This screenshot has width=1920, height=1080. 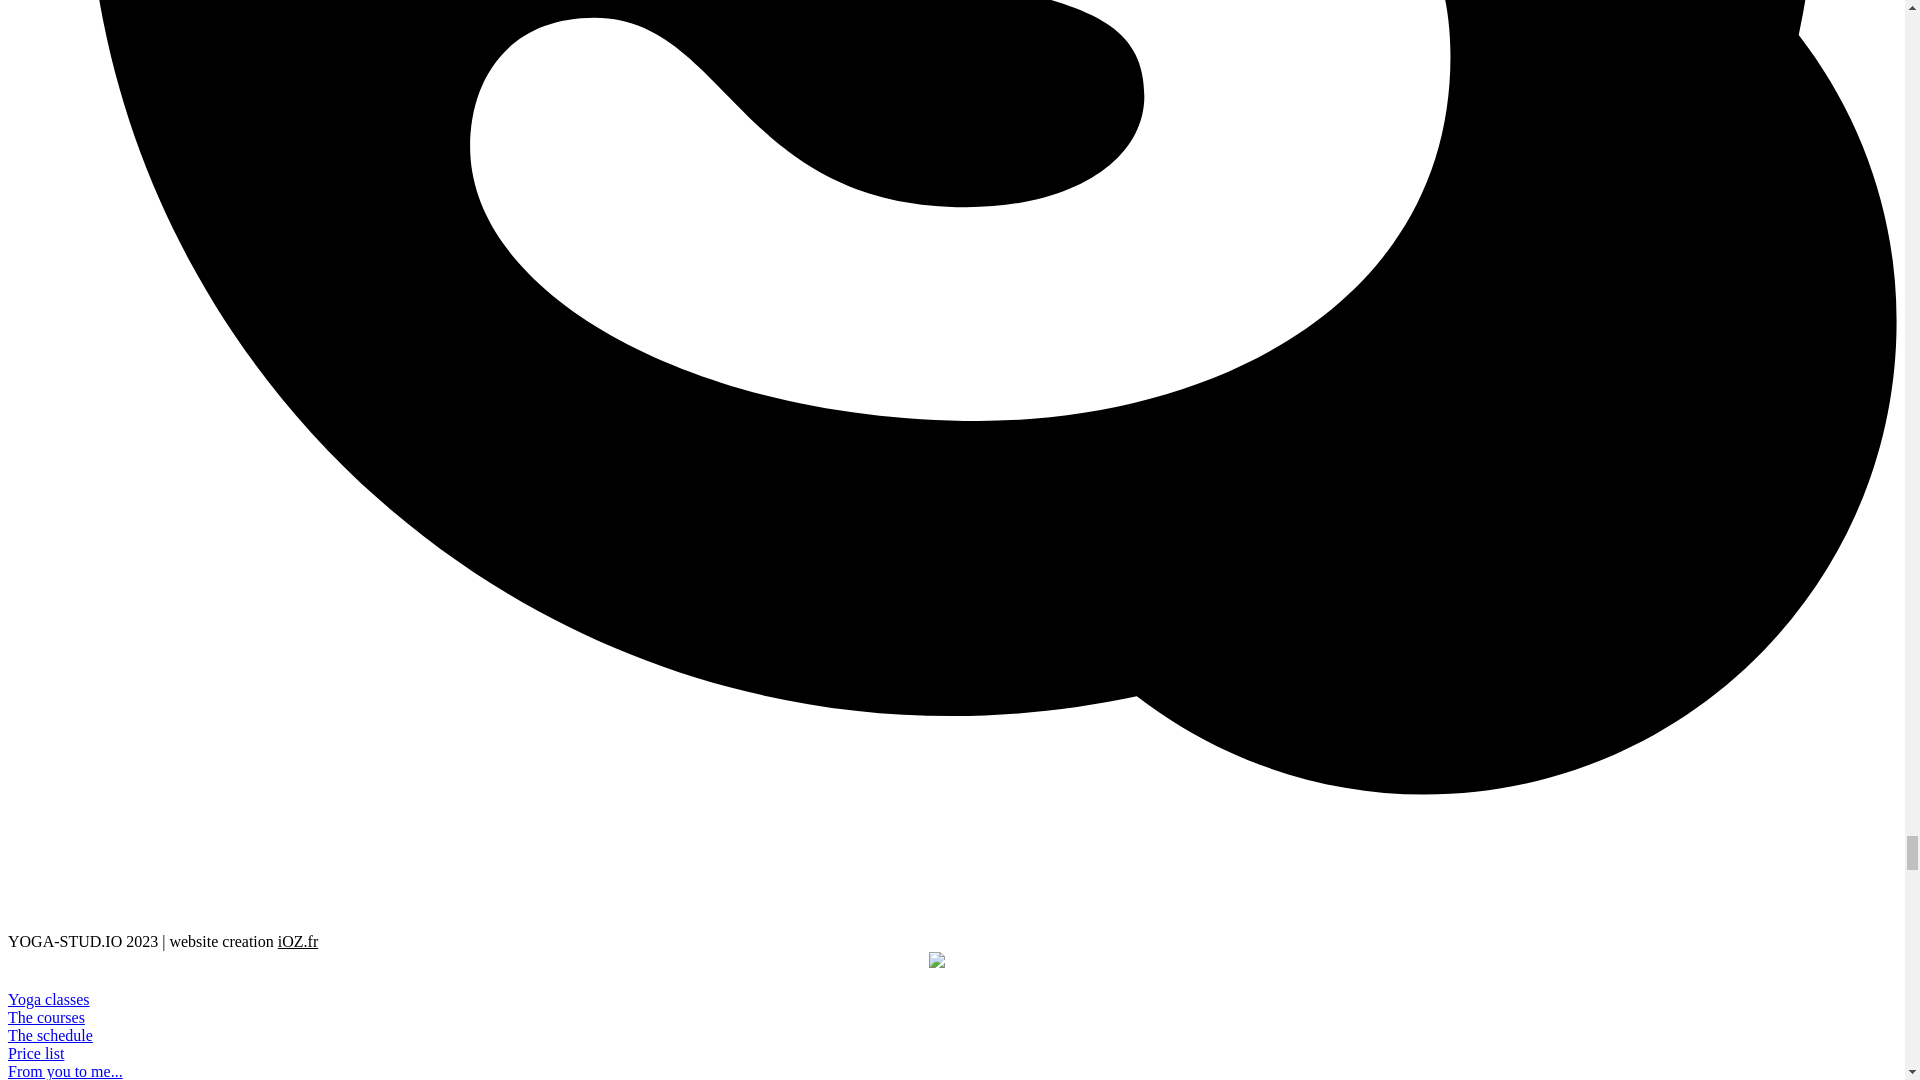 What do you see at coordinates (46, 1017) in the screenshot?
I see `The courses` at bounding box center [46, 1017].